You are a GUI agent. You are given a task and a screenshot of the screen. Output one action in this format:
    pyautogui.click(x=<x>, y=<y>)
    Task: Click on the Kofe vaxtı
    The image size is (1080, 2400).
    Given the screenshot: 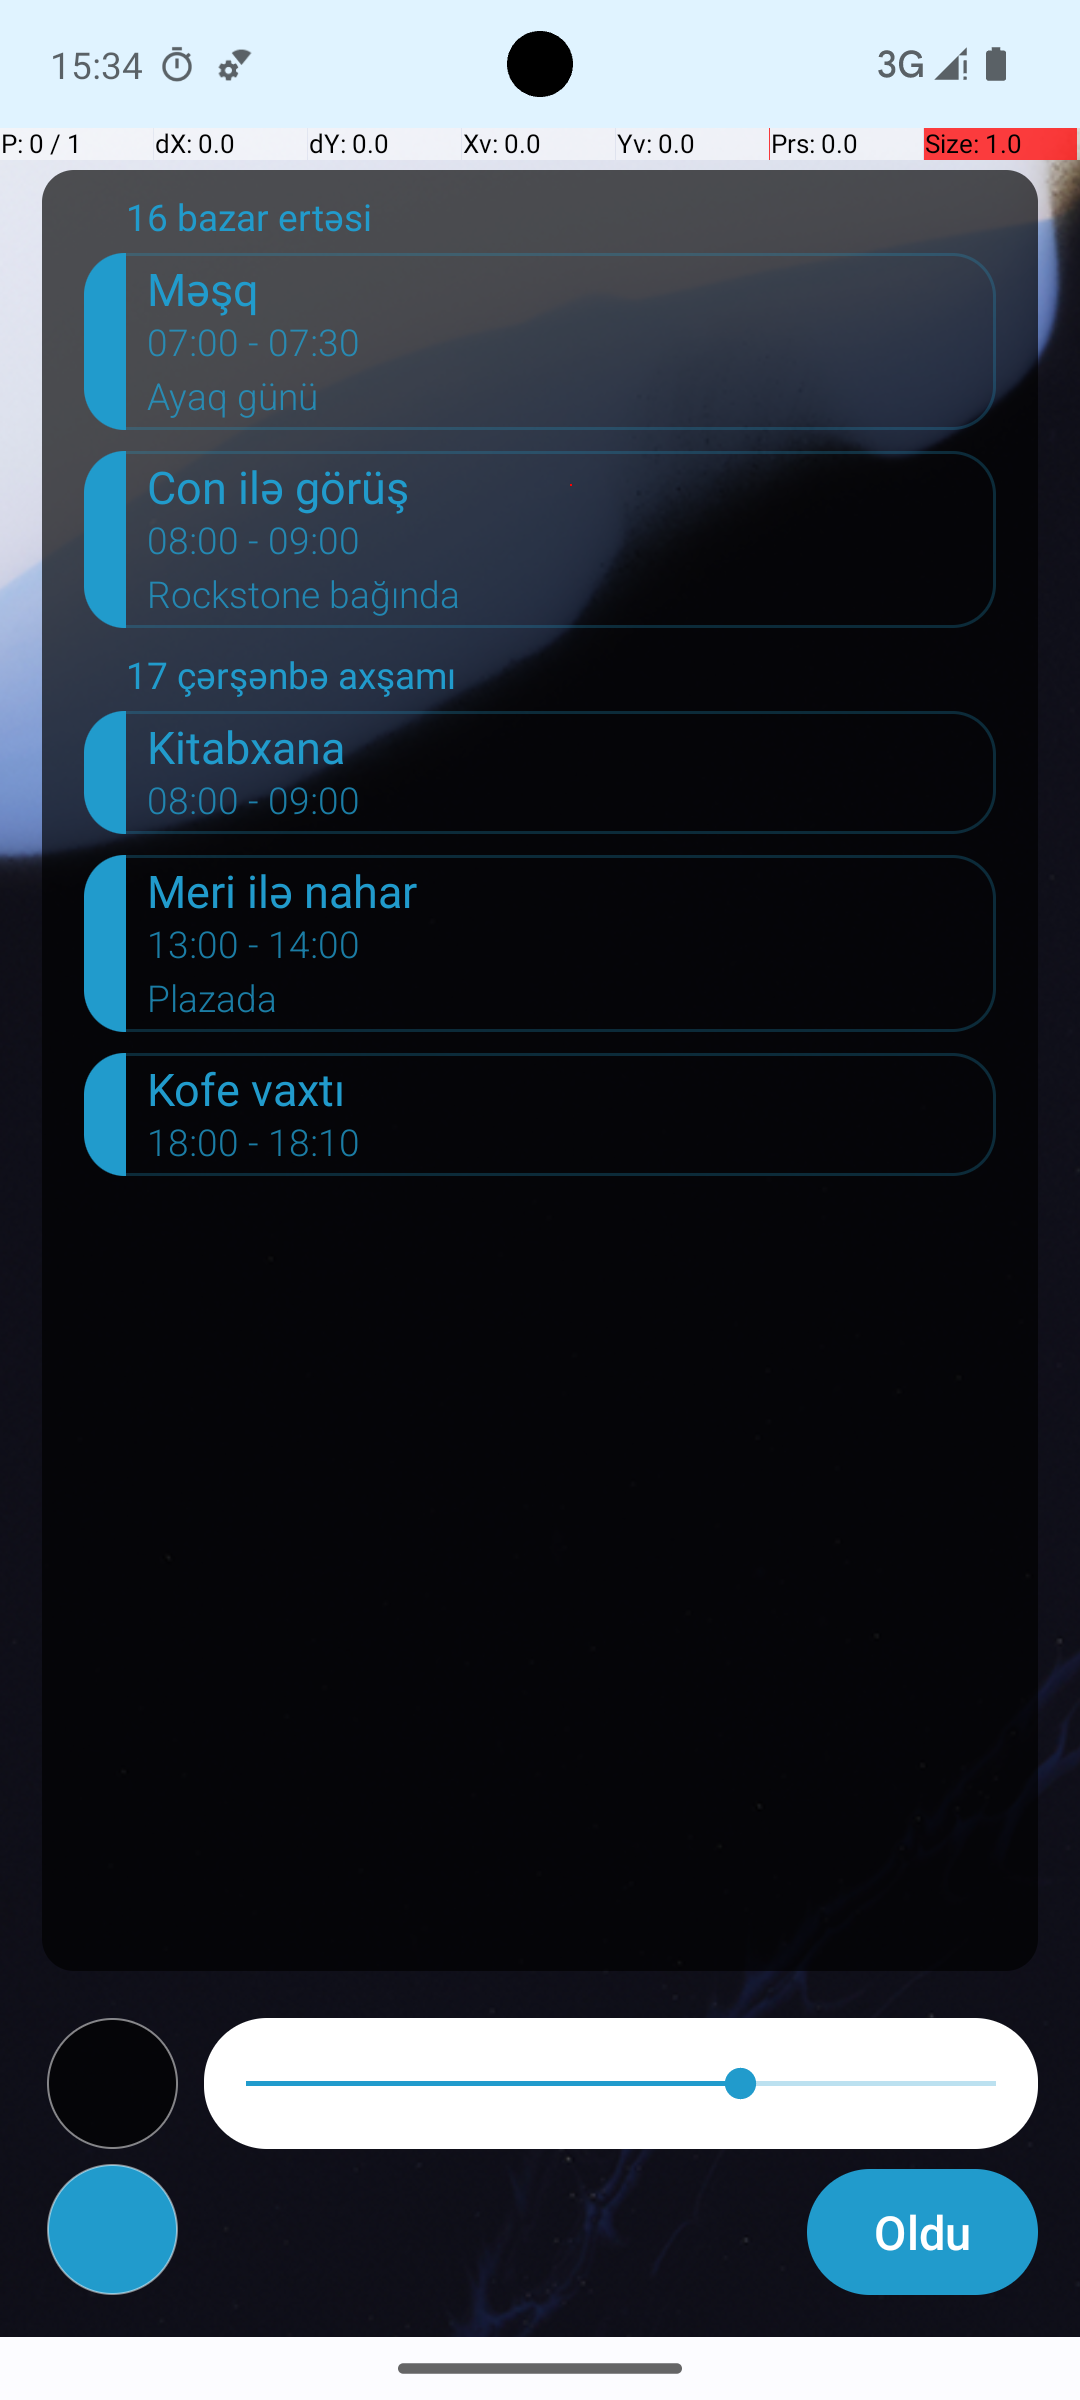 What is the action you would take?
    pyautogui.click(x=572, y=1088)
    